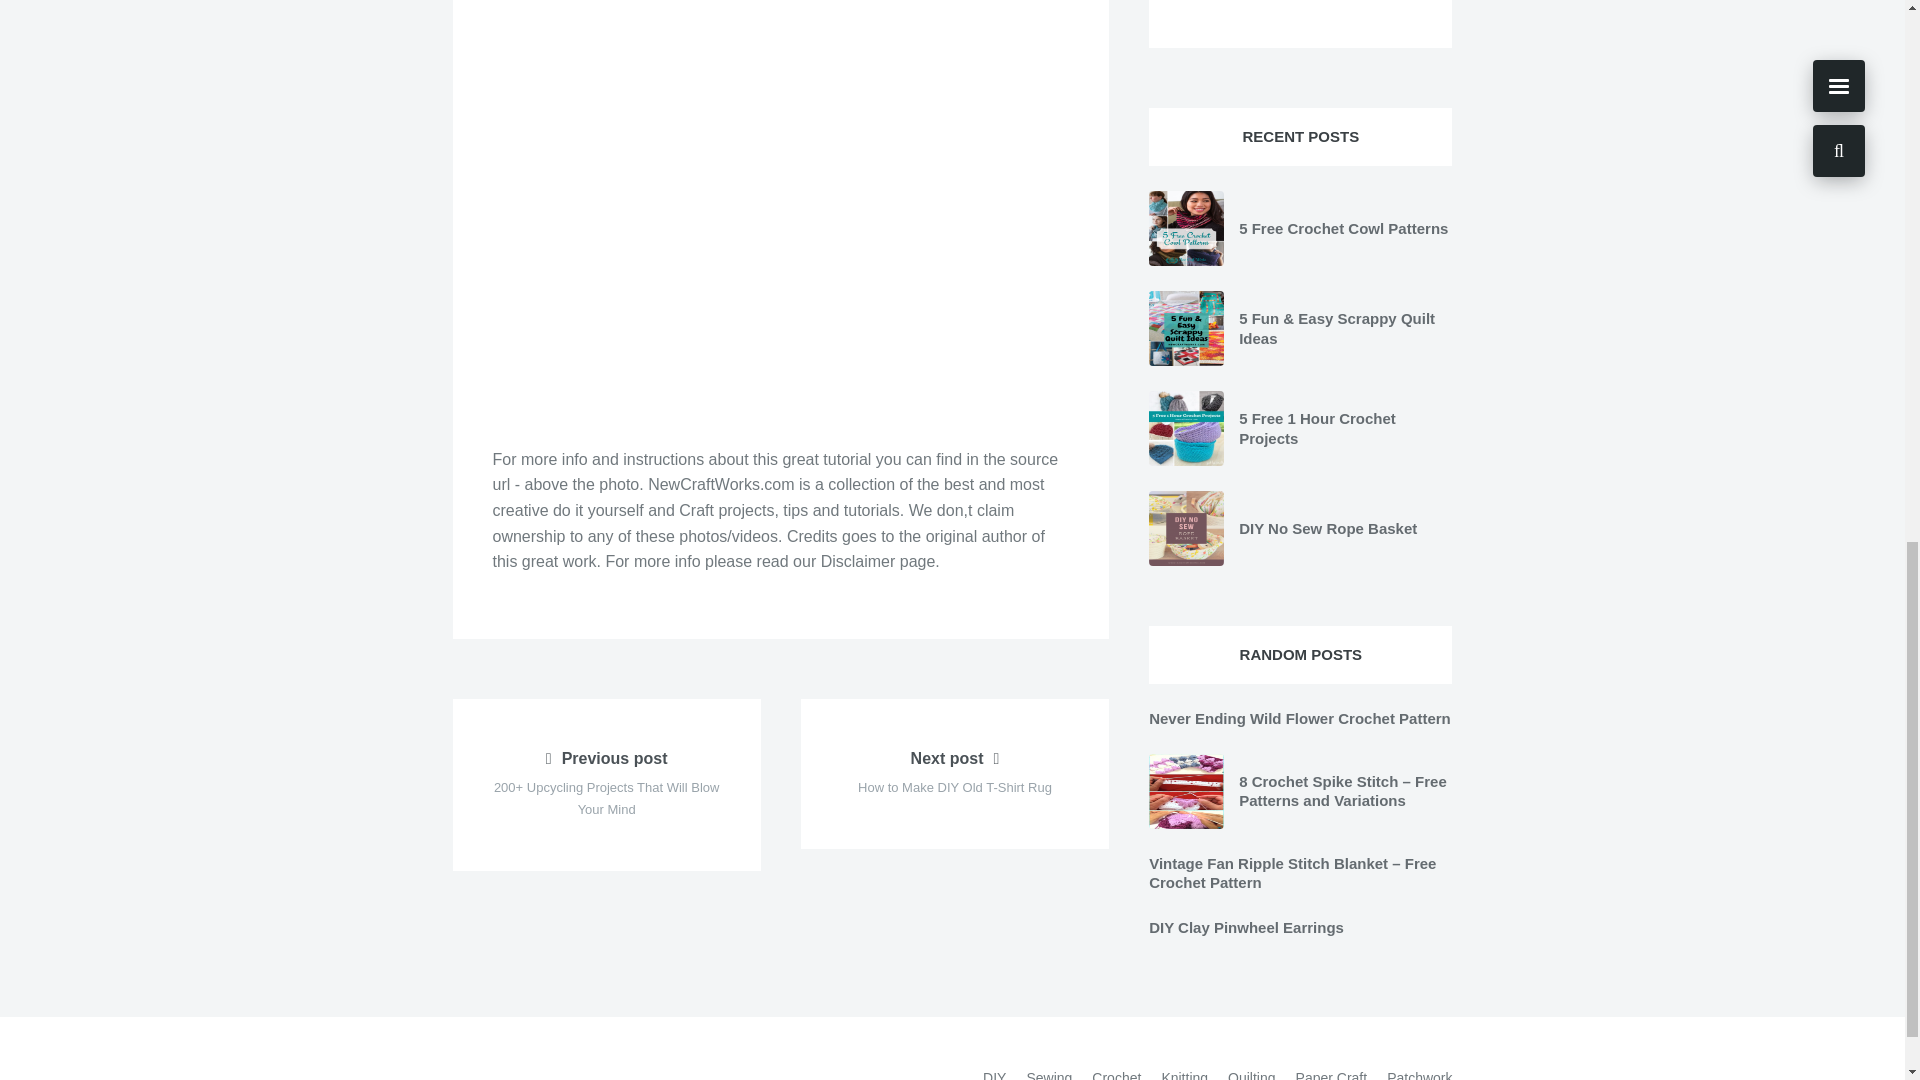 This screenshot has width=1920, height=1080. Describe the element at coordinates (1300, 718) in the screenshot. I see `Never Ending Wild Flower Crochet Pattern` at that location.